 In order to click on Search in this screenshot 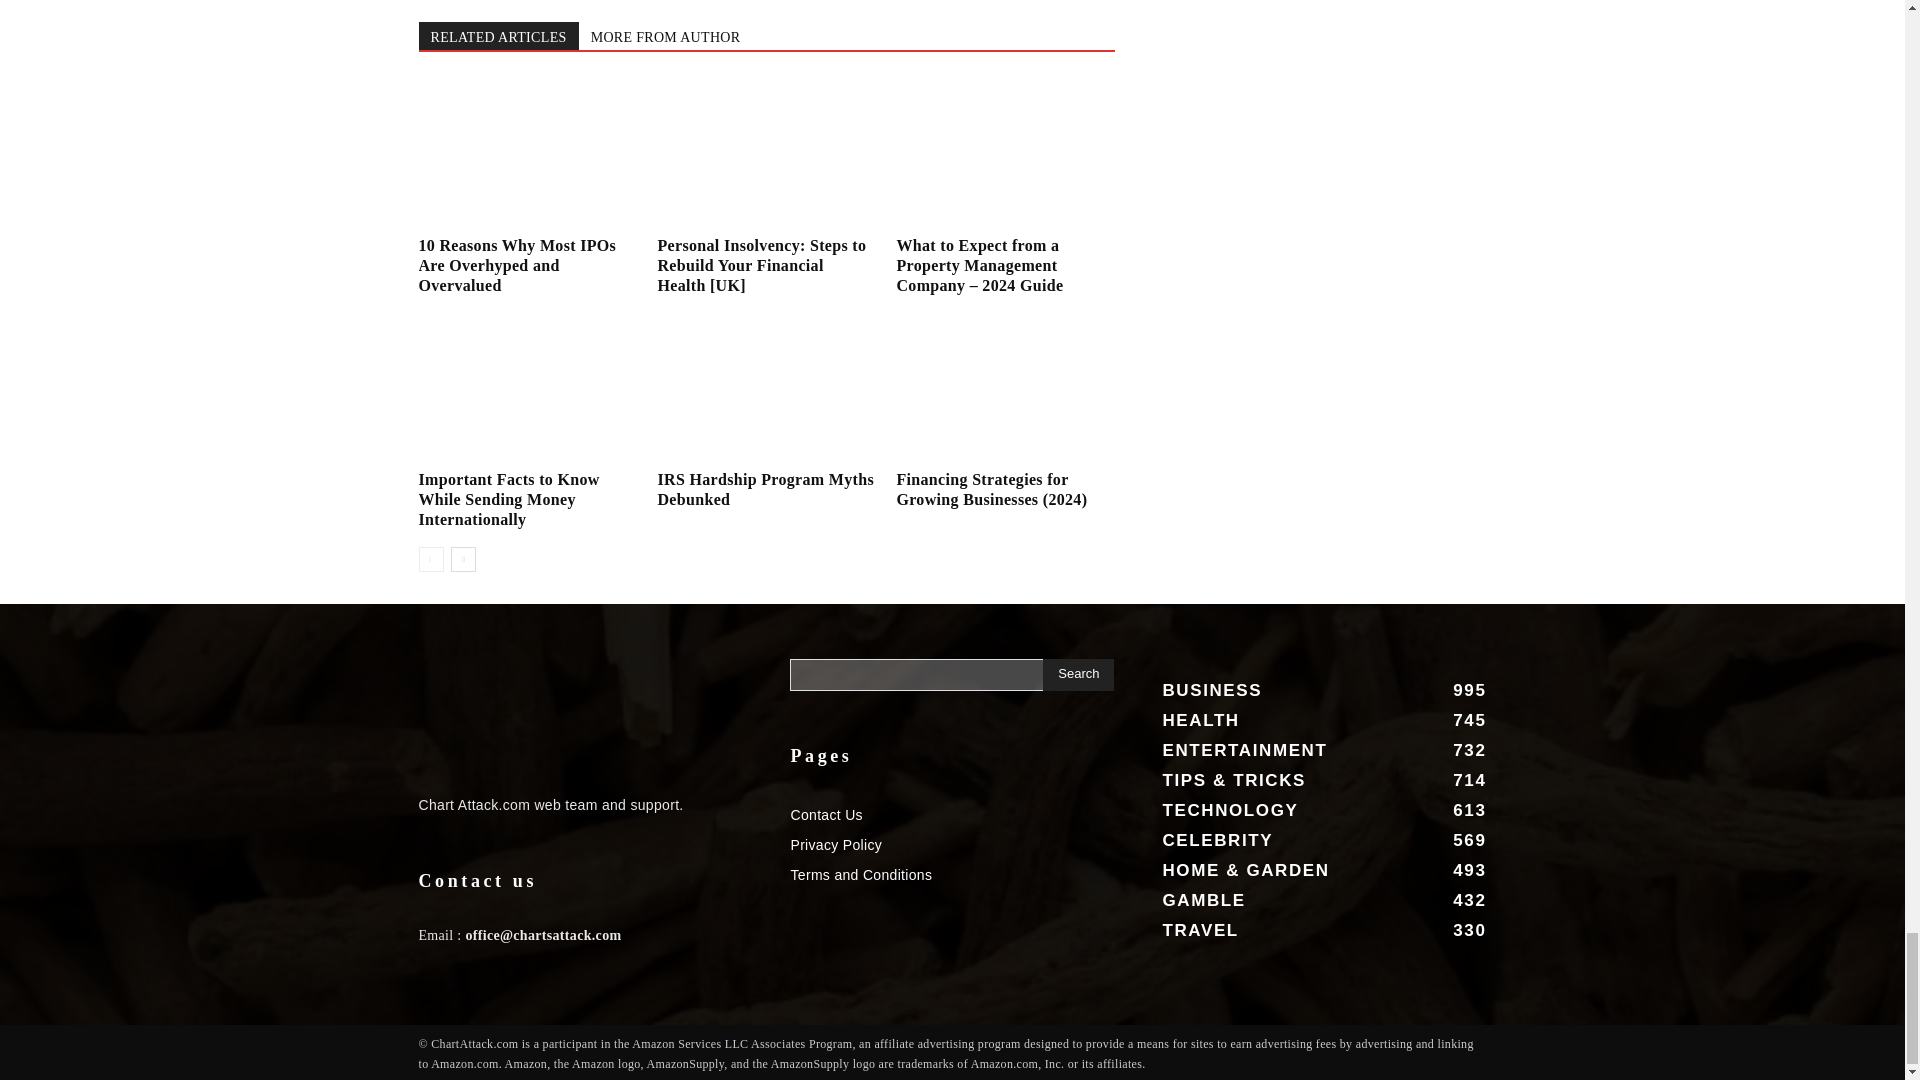, I will do `click(1078, 674)`.